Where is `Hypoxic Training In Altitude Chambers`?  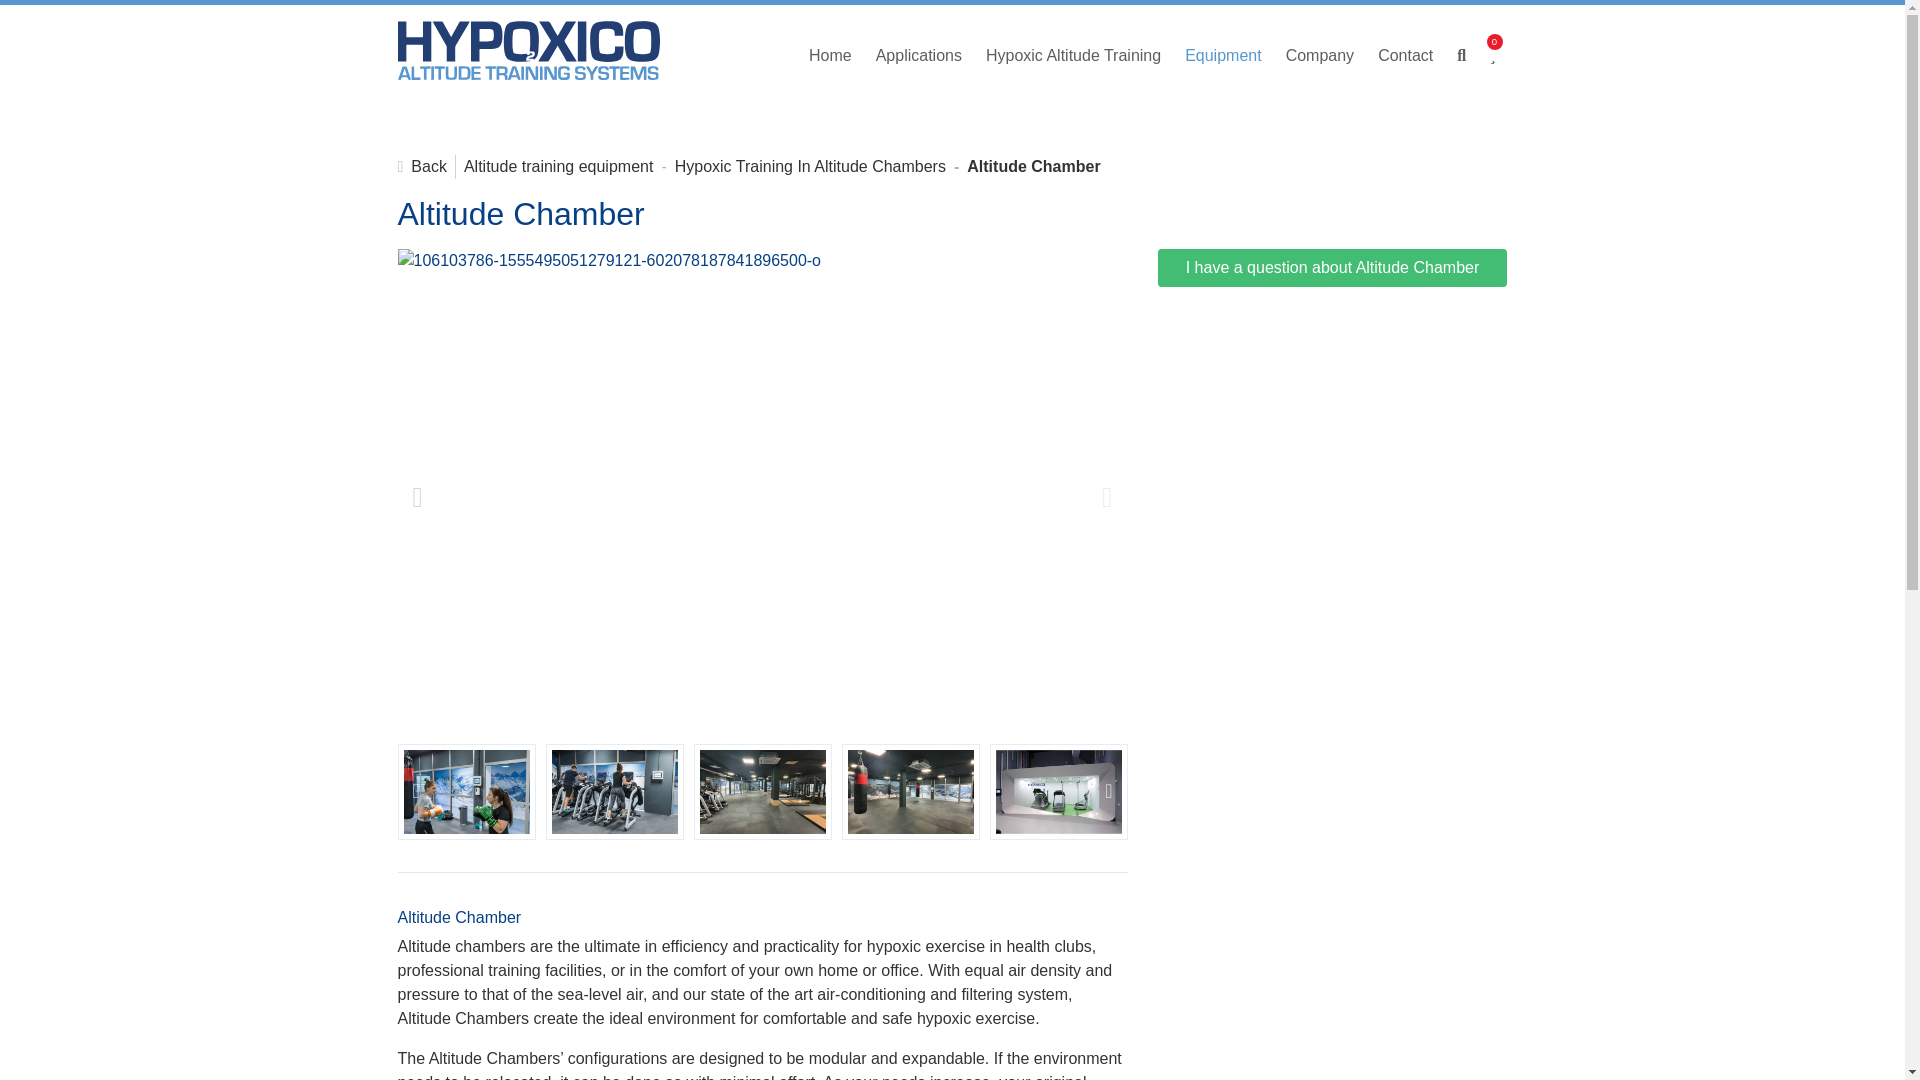 Hypoxic Training In Altitude Chambers is located at coordinates (810, 167).